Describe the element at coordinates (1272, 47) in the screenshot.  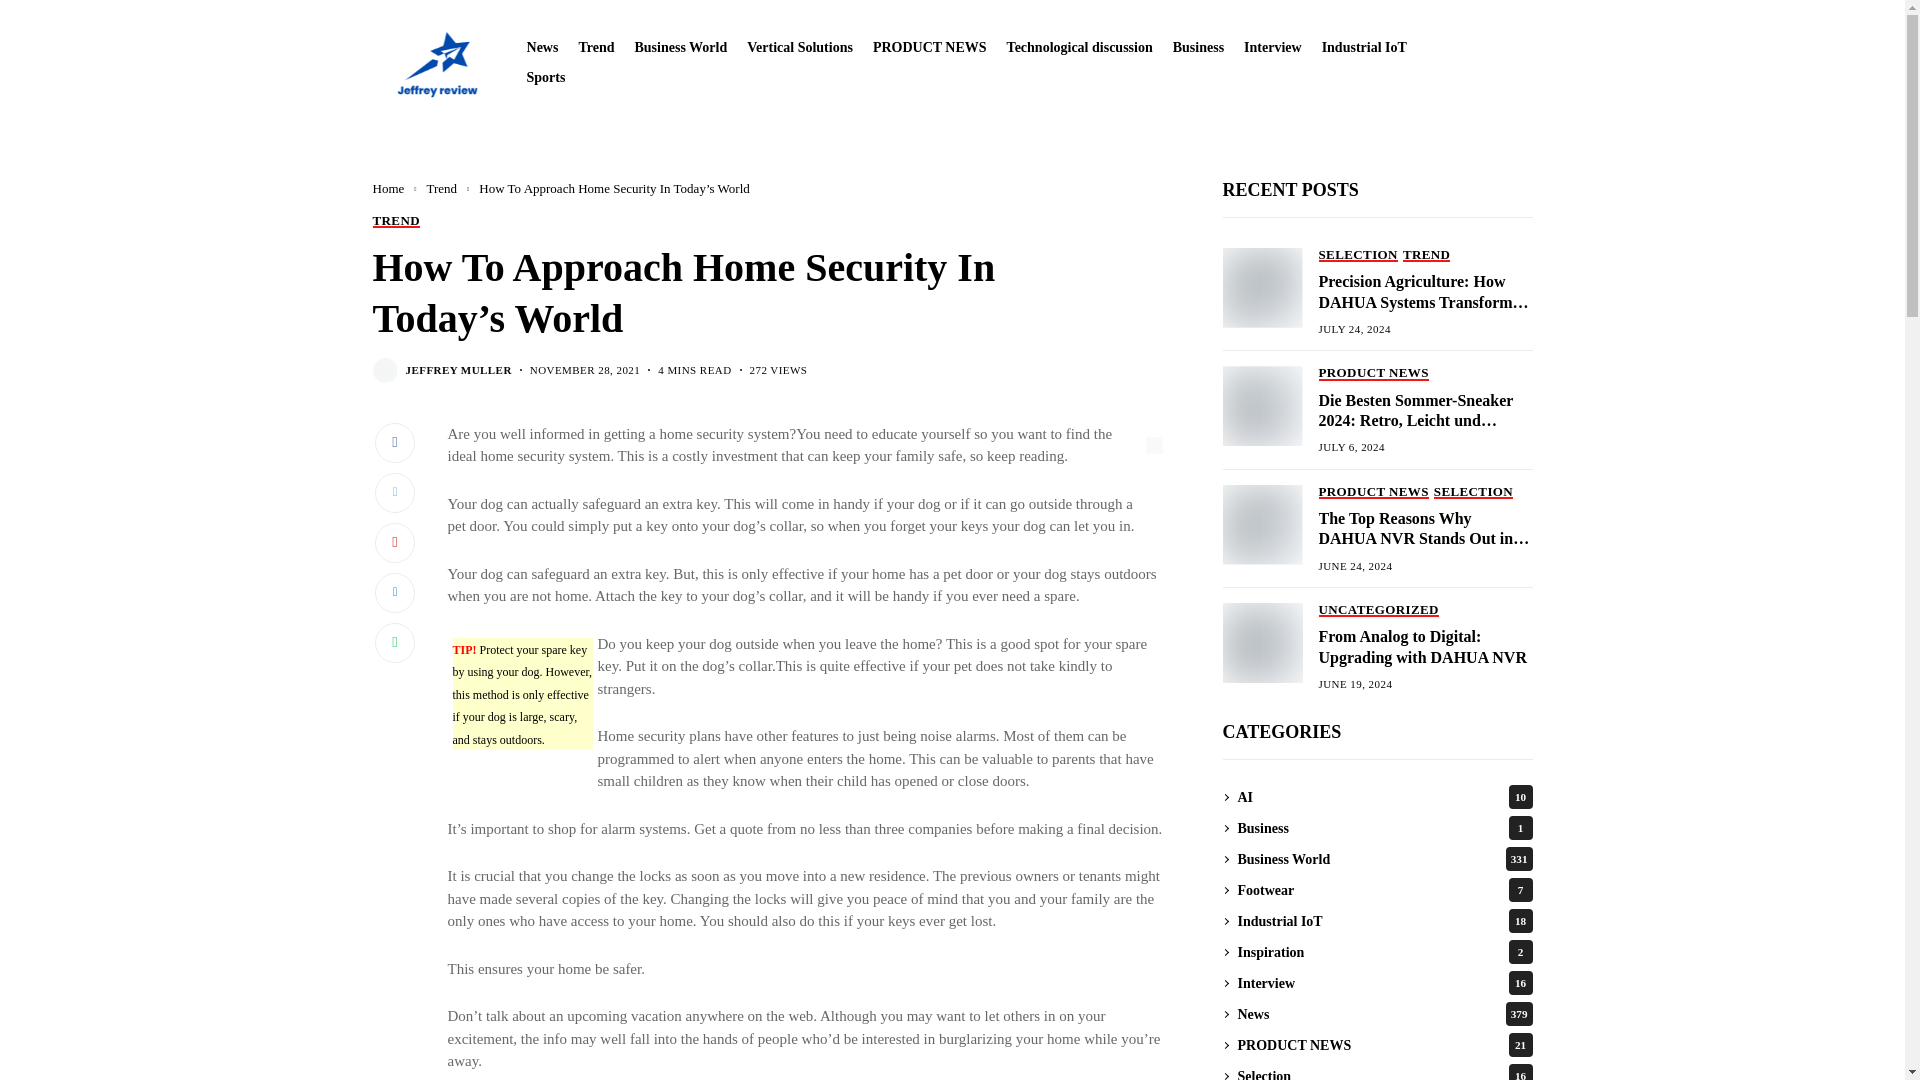
I see `Interview` at that location.